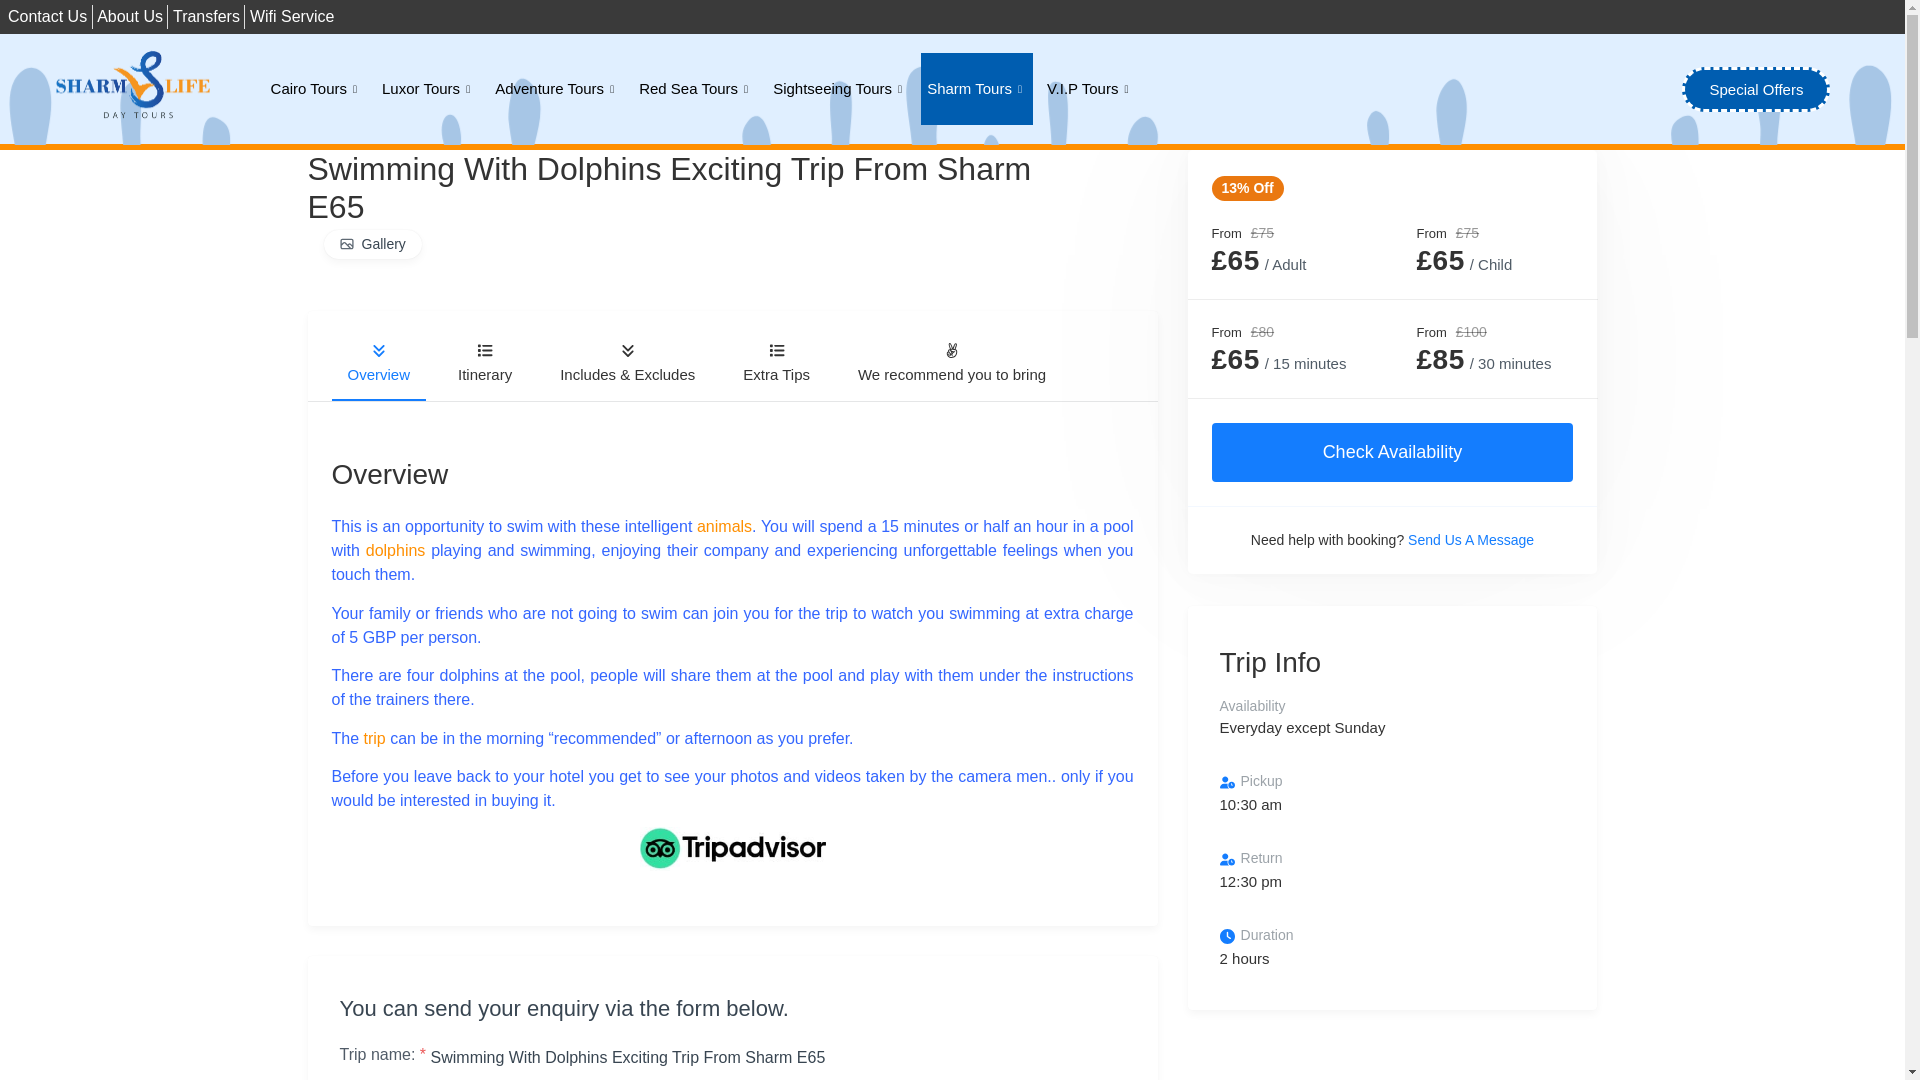  Describe the element at coordinates (130, 17) in the screenshot. I see `About Us` at that location.